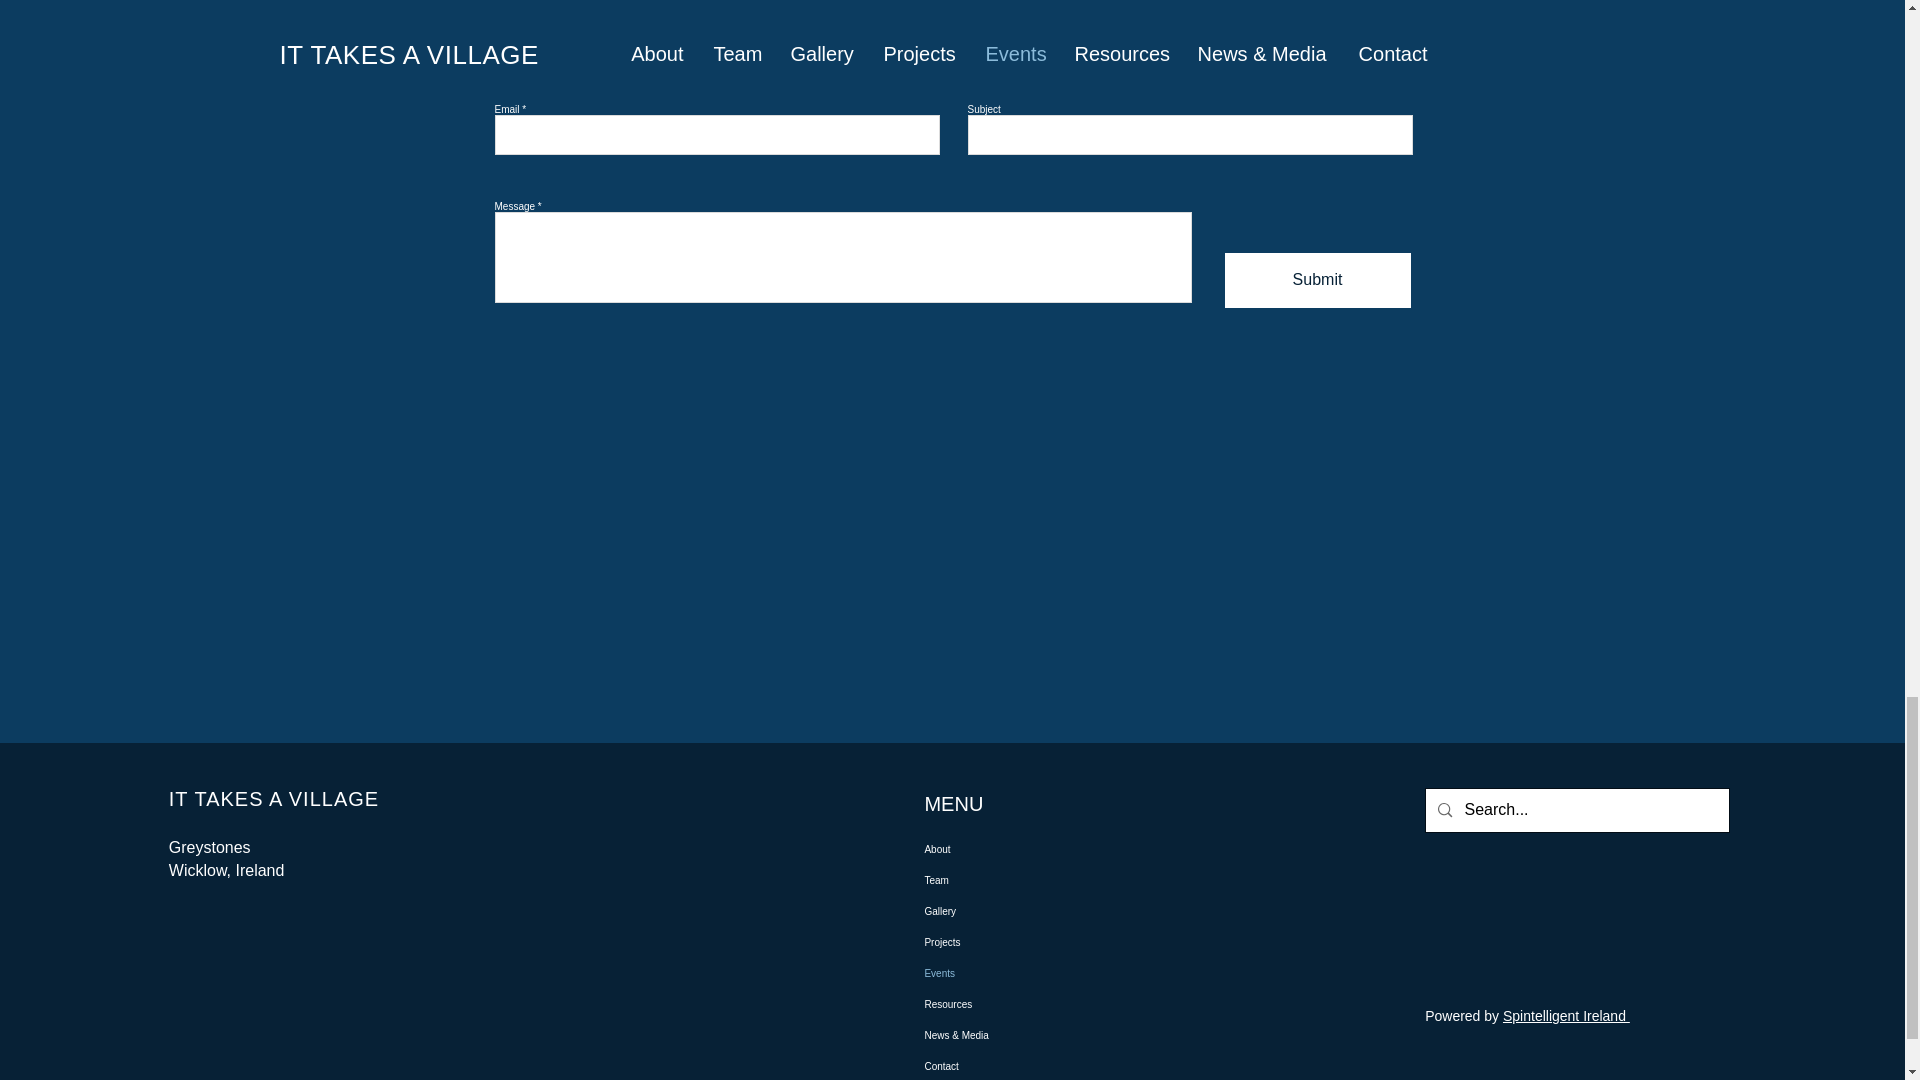  Describe the element at coordinates (1016, 1065) in the screenshot. I see `Contact` at that location.